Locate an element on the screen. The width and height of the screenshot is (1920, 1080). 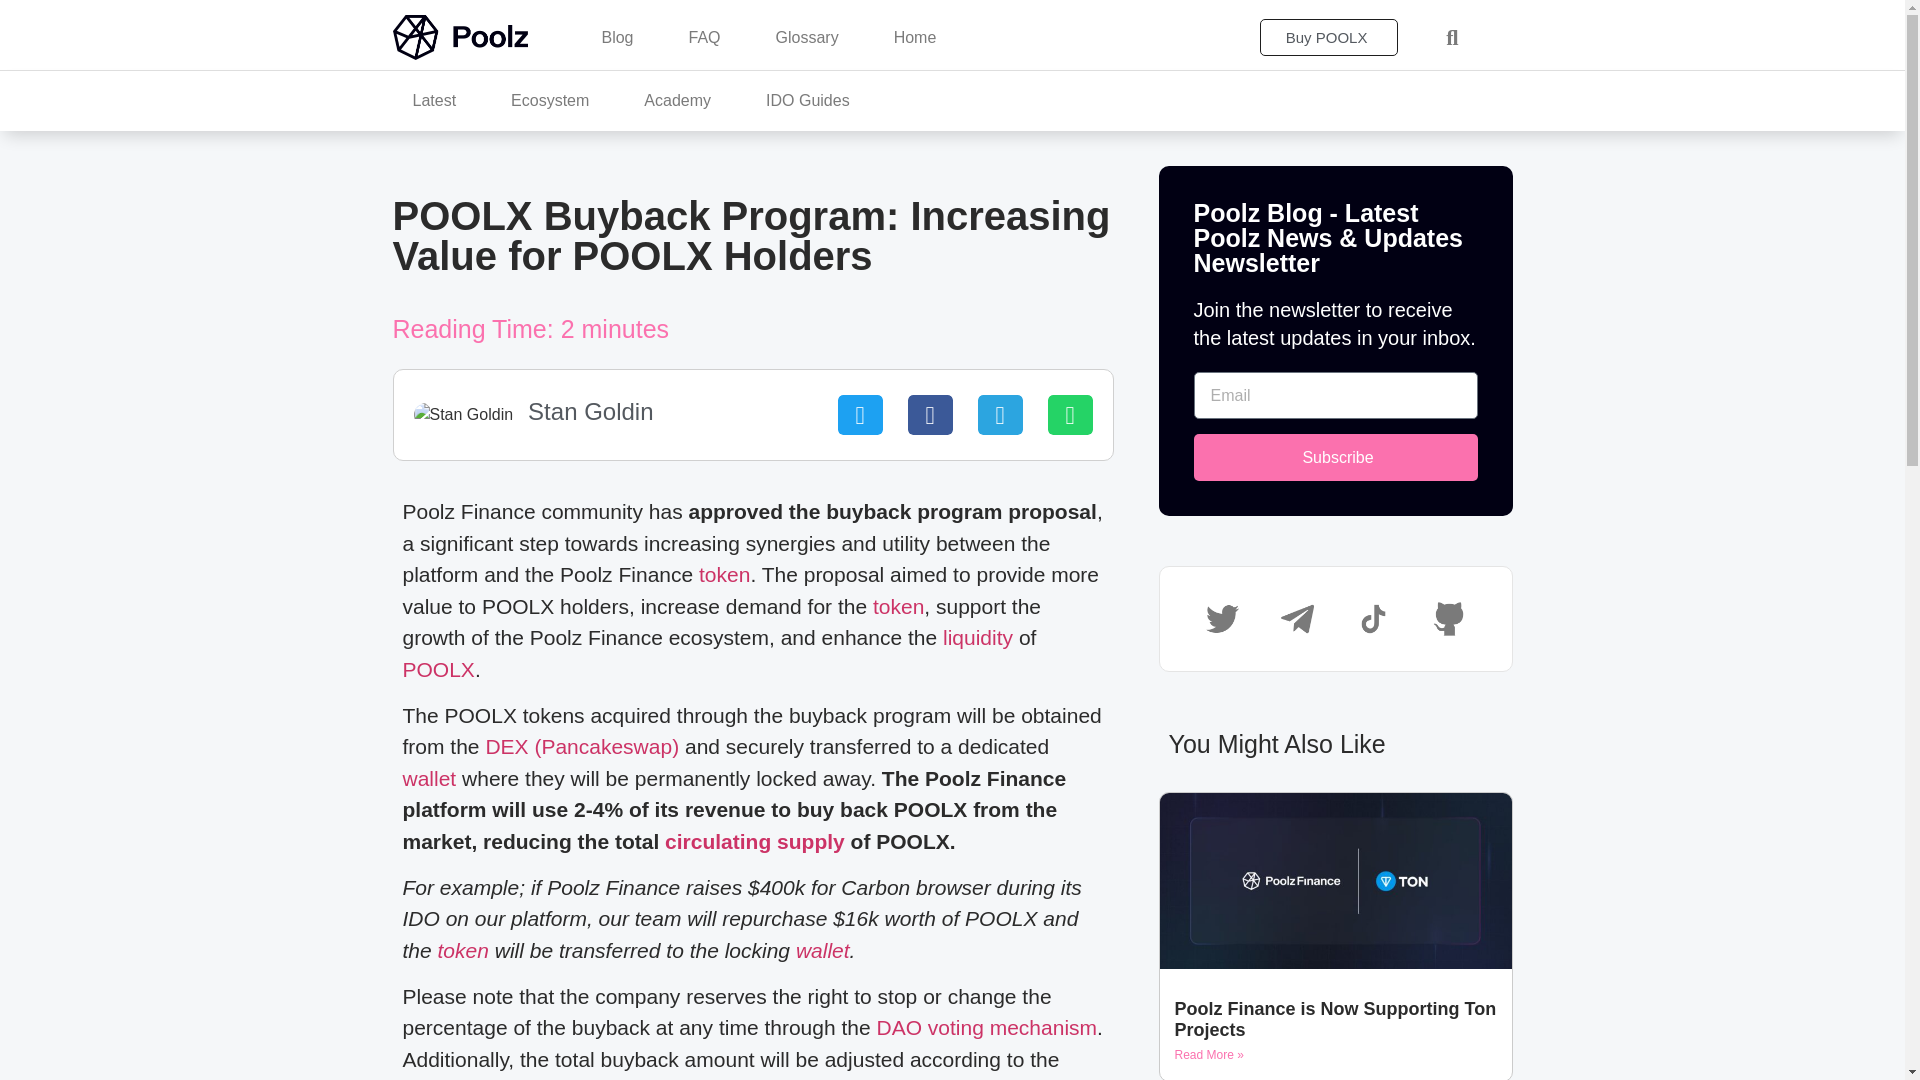
liquidity is located at coordinates (978, 638).